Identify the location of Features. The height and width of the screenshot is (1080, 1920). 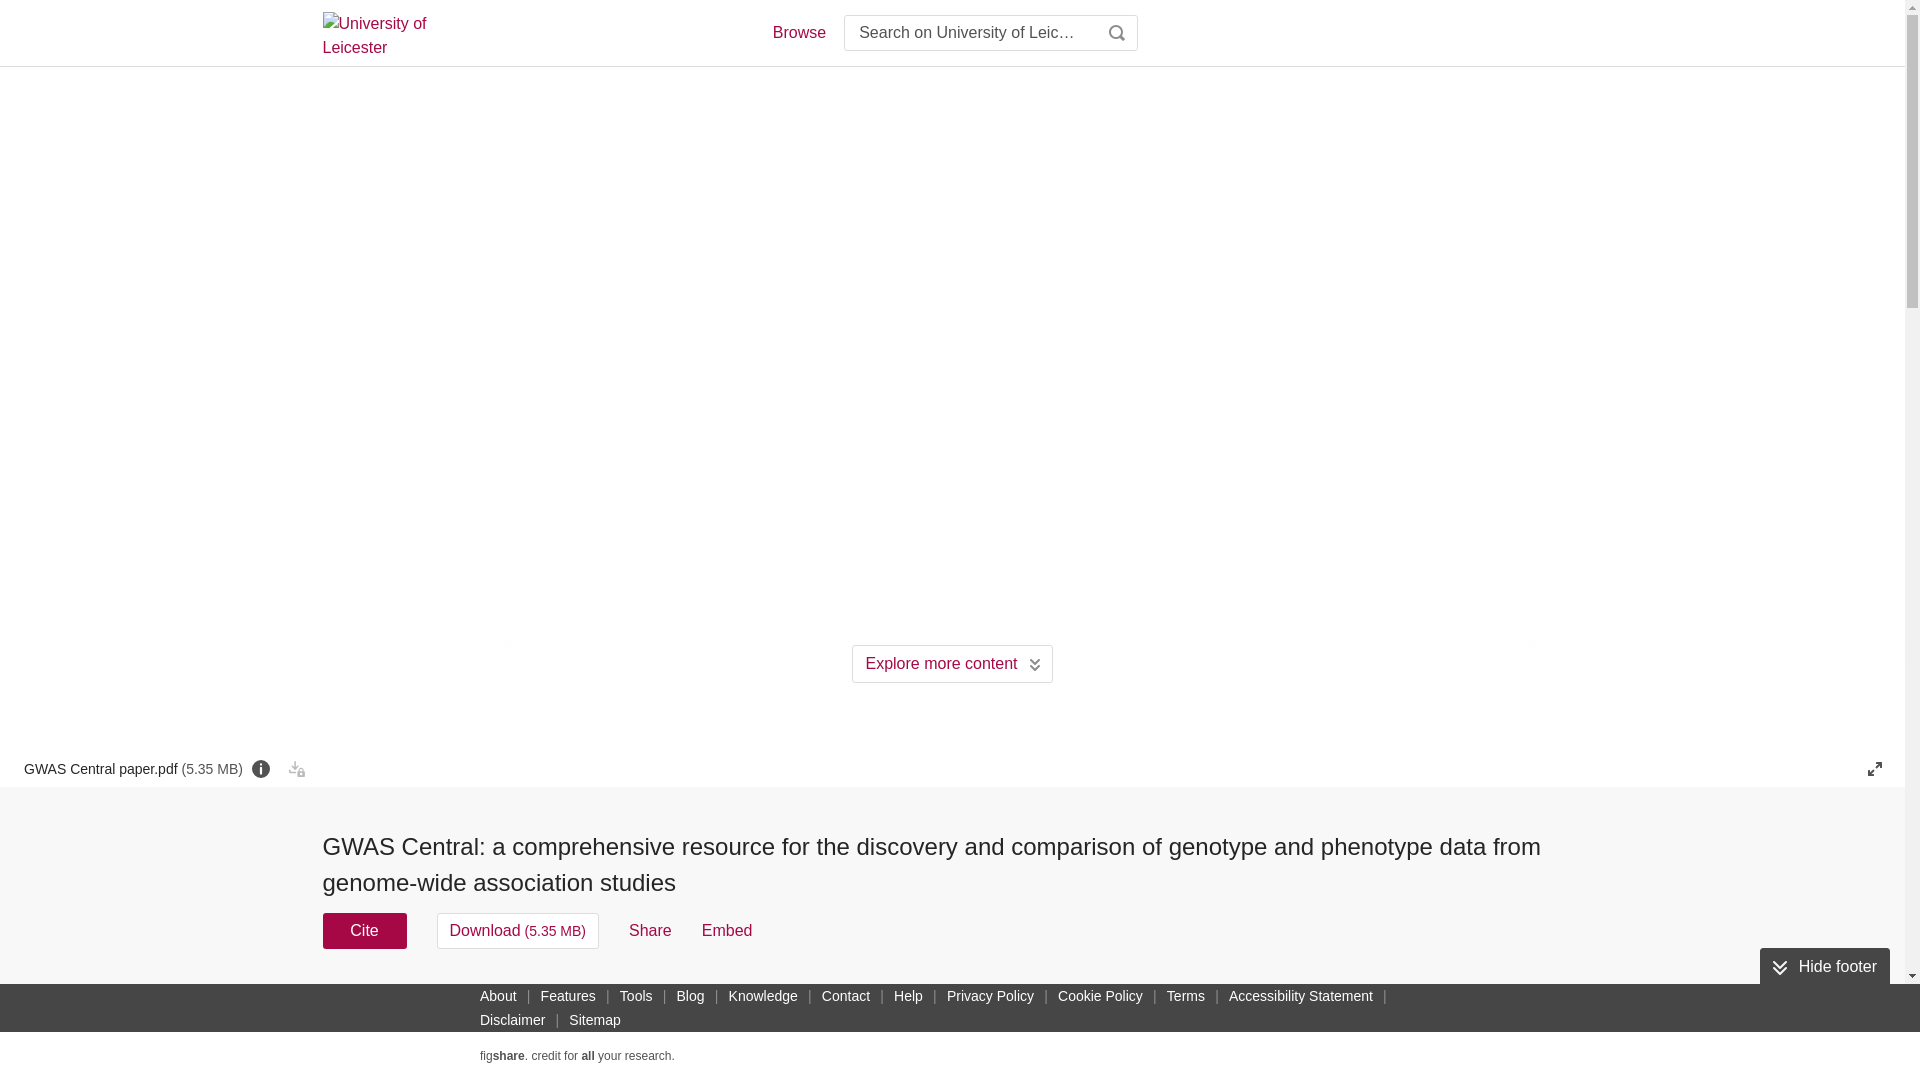
(568, 995).